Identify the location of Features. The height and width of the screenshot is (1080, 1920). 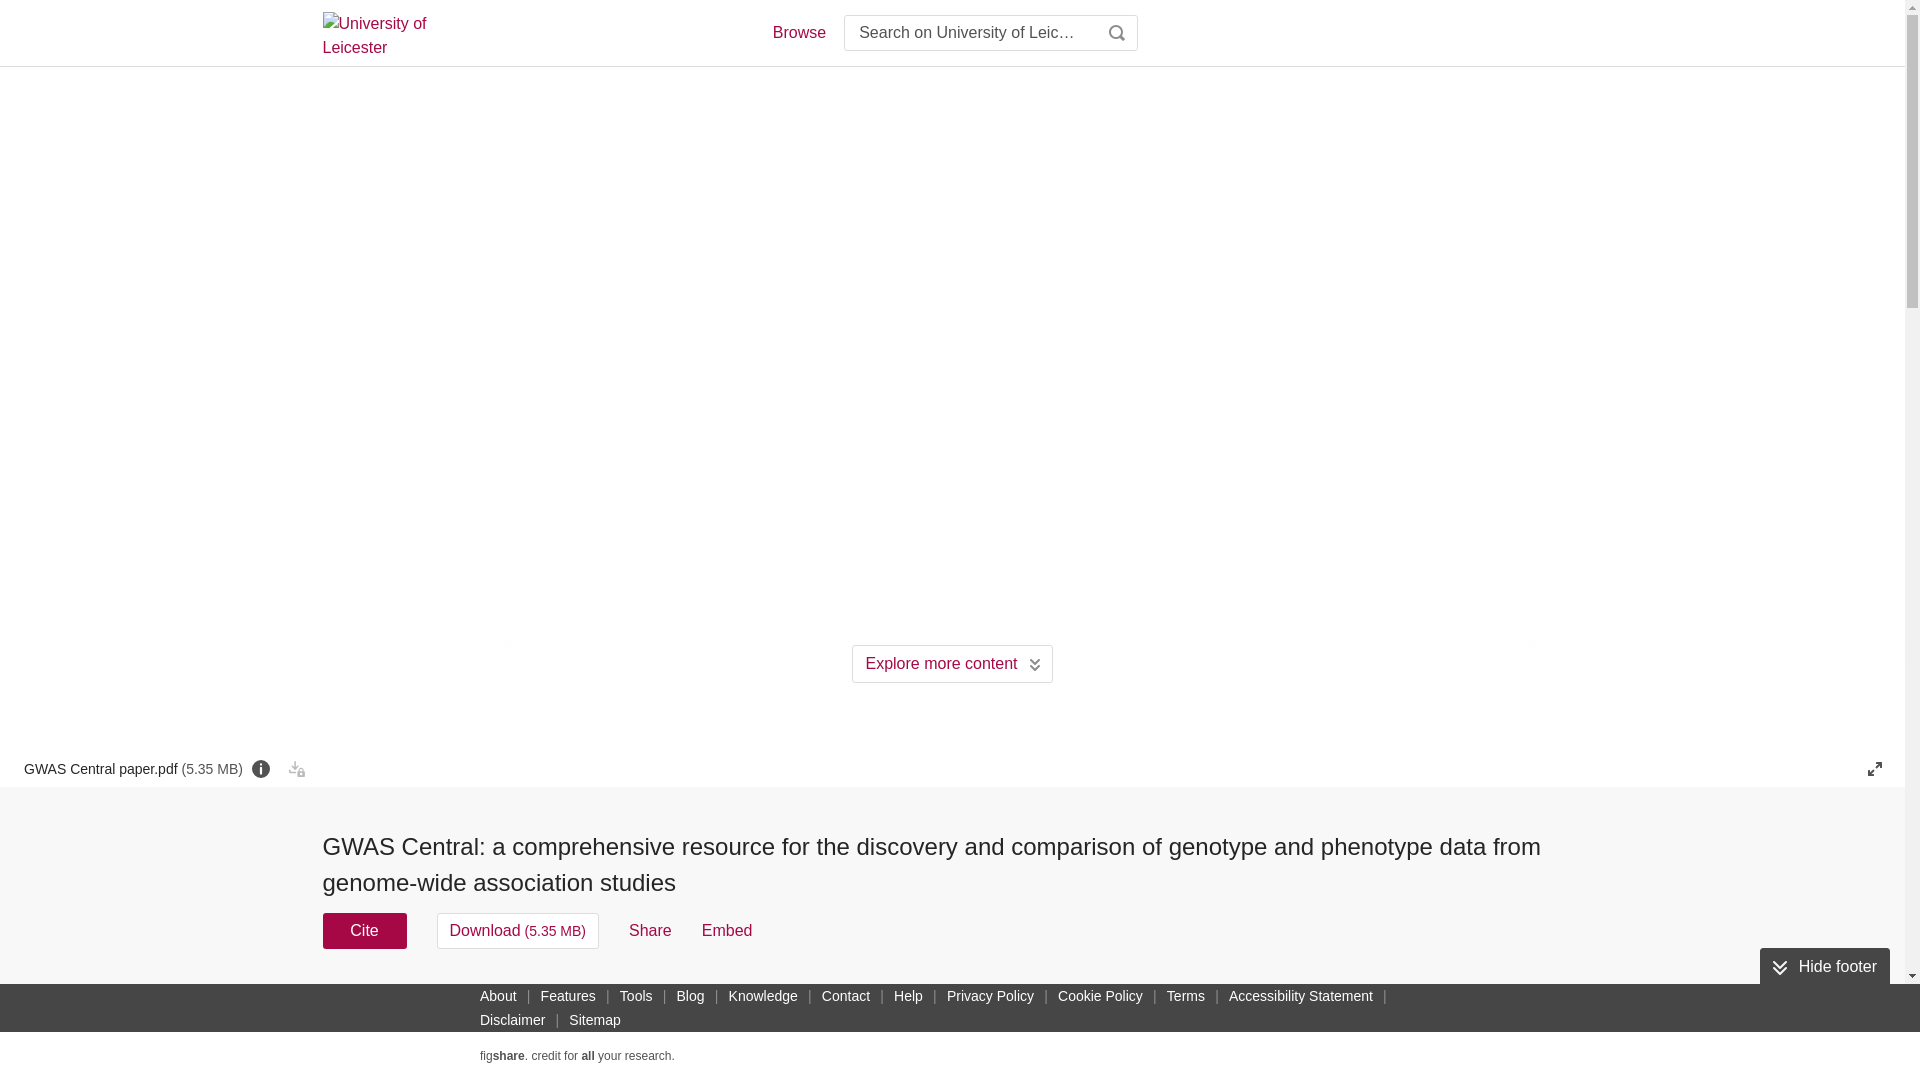
(568, 995).